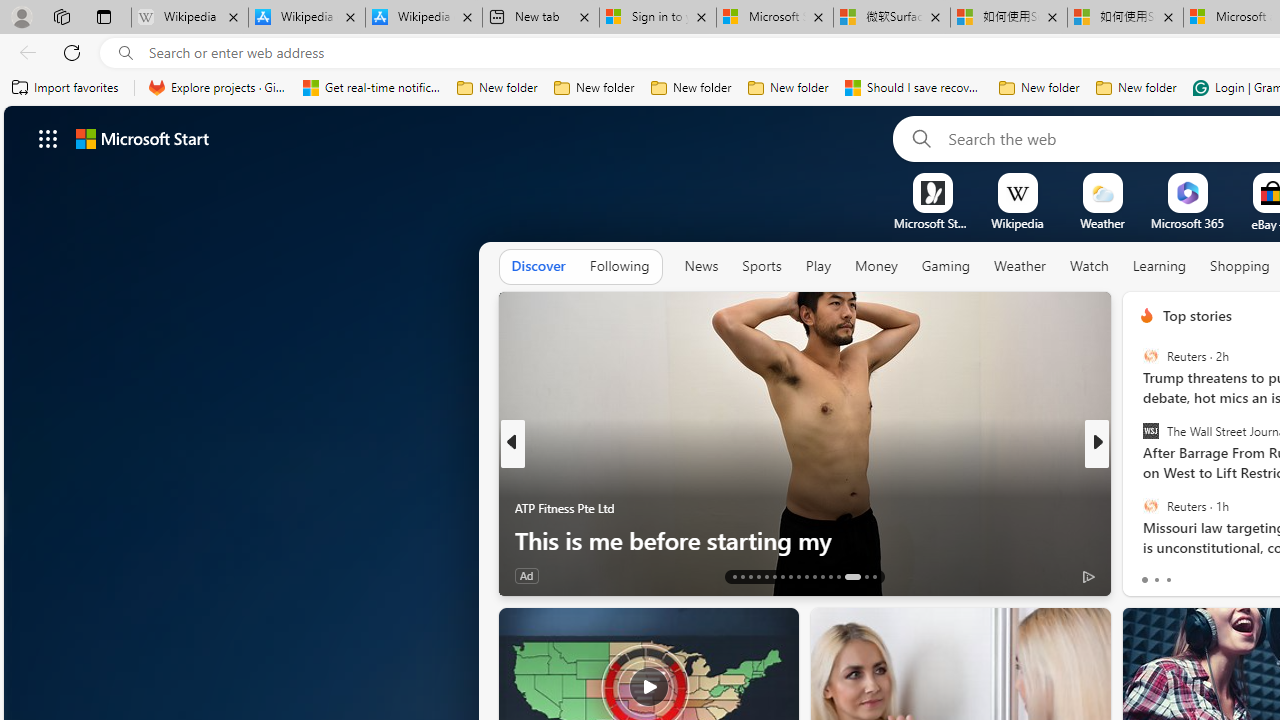 The height and width of the screenshot is (720, 1280). Describe the element at coordinates (774, 18) in the screenshot. I see `Microsoft Services Agreement` at that location.